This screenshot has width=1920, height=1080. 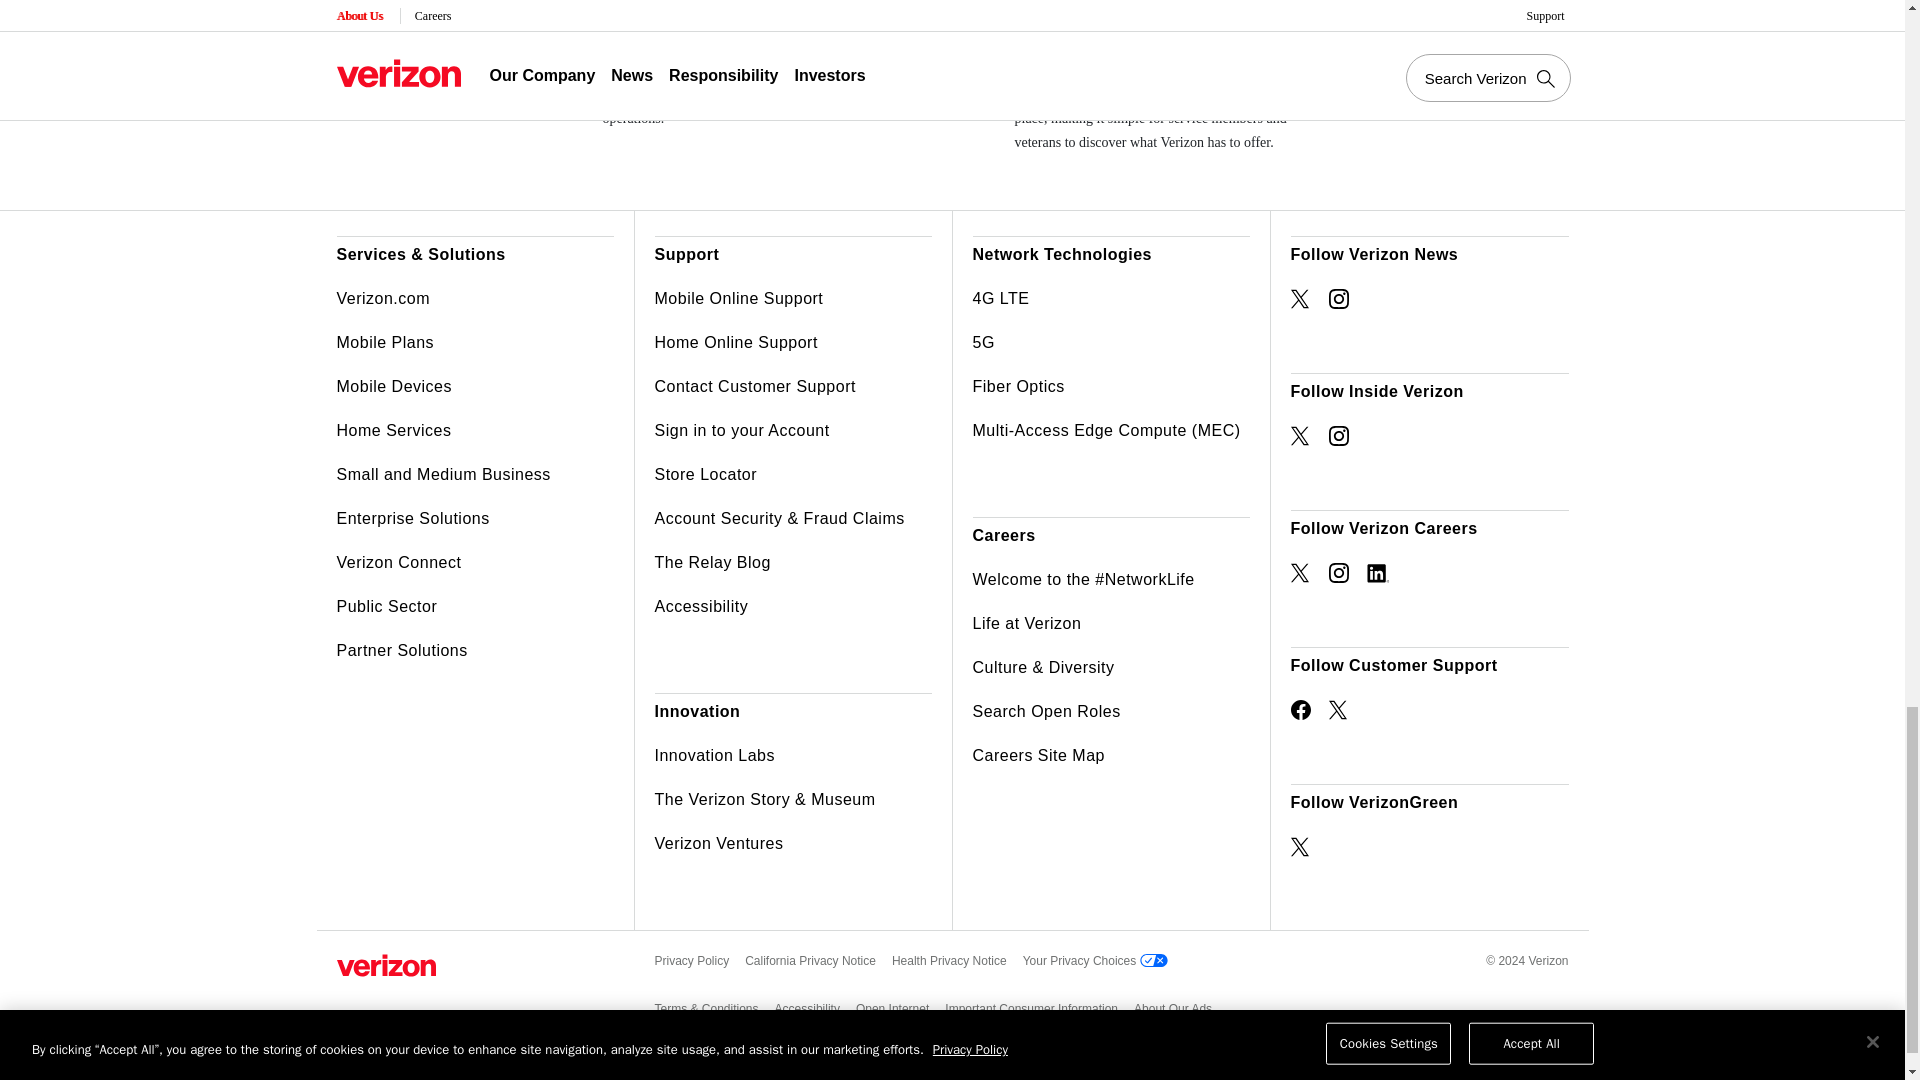 What do you see at coordinates (1300, 298) in the screenshot?
I see `Opens New Window` at bounding box center [1300, 298].